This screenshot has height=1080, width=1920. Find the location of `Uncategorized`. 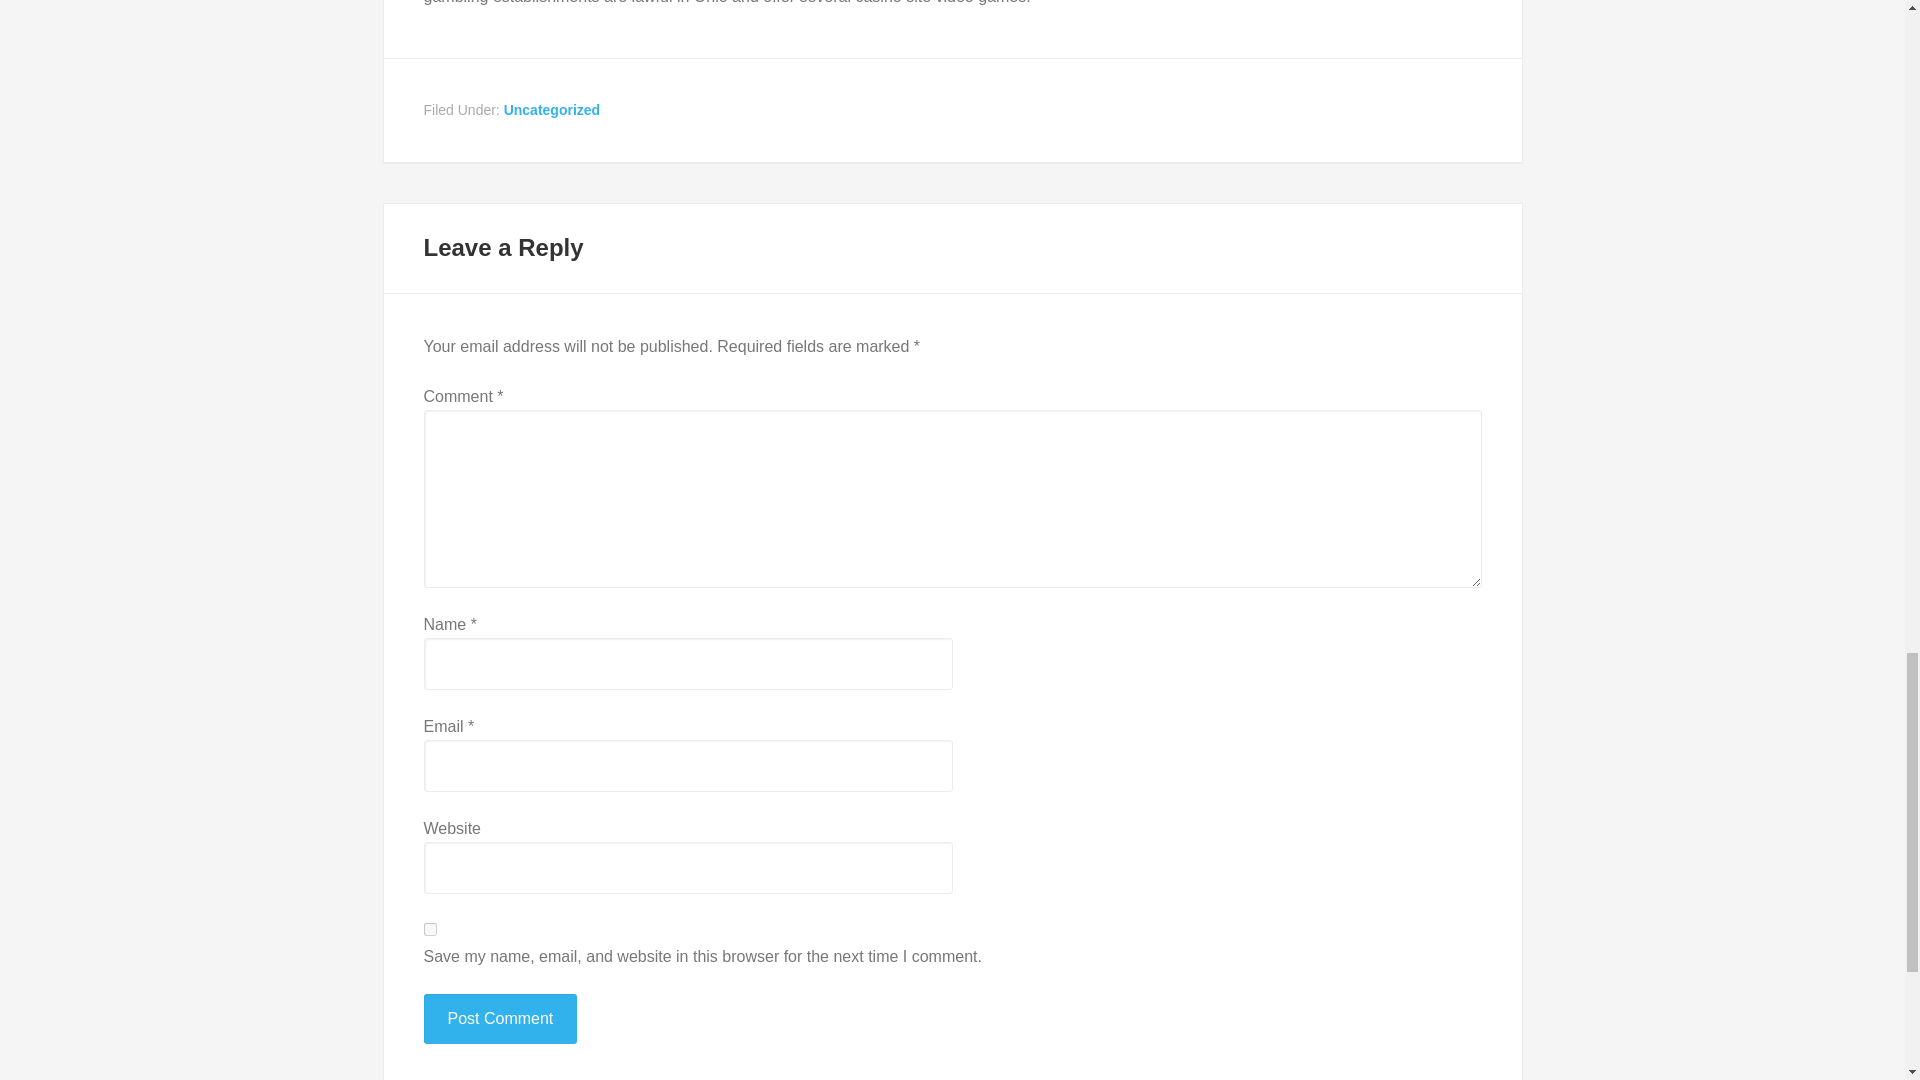

Uncategorized is located at coordinates (551, 109).